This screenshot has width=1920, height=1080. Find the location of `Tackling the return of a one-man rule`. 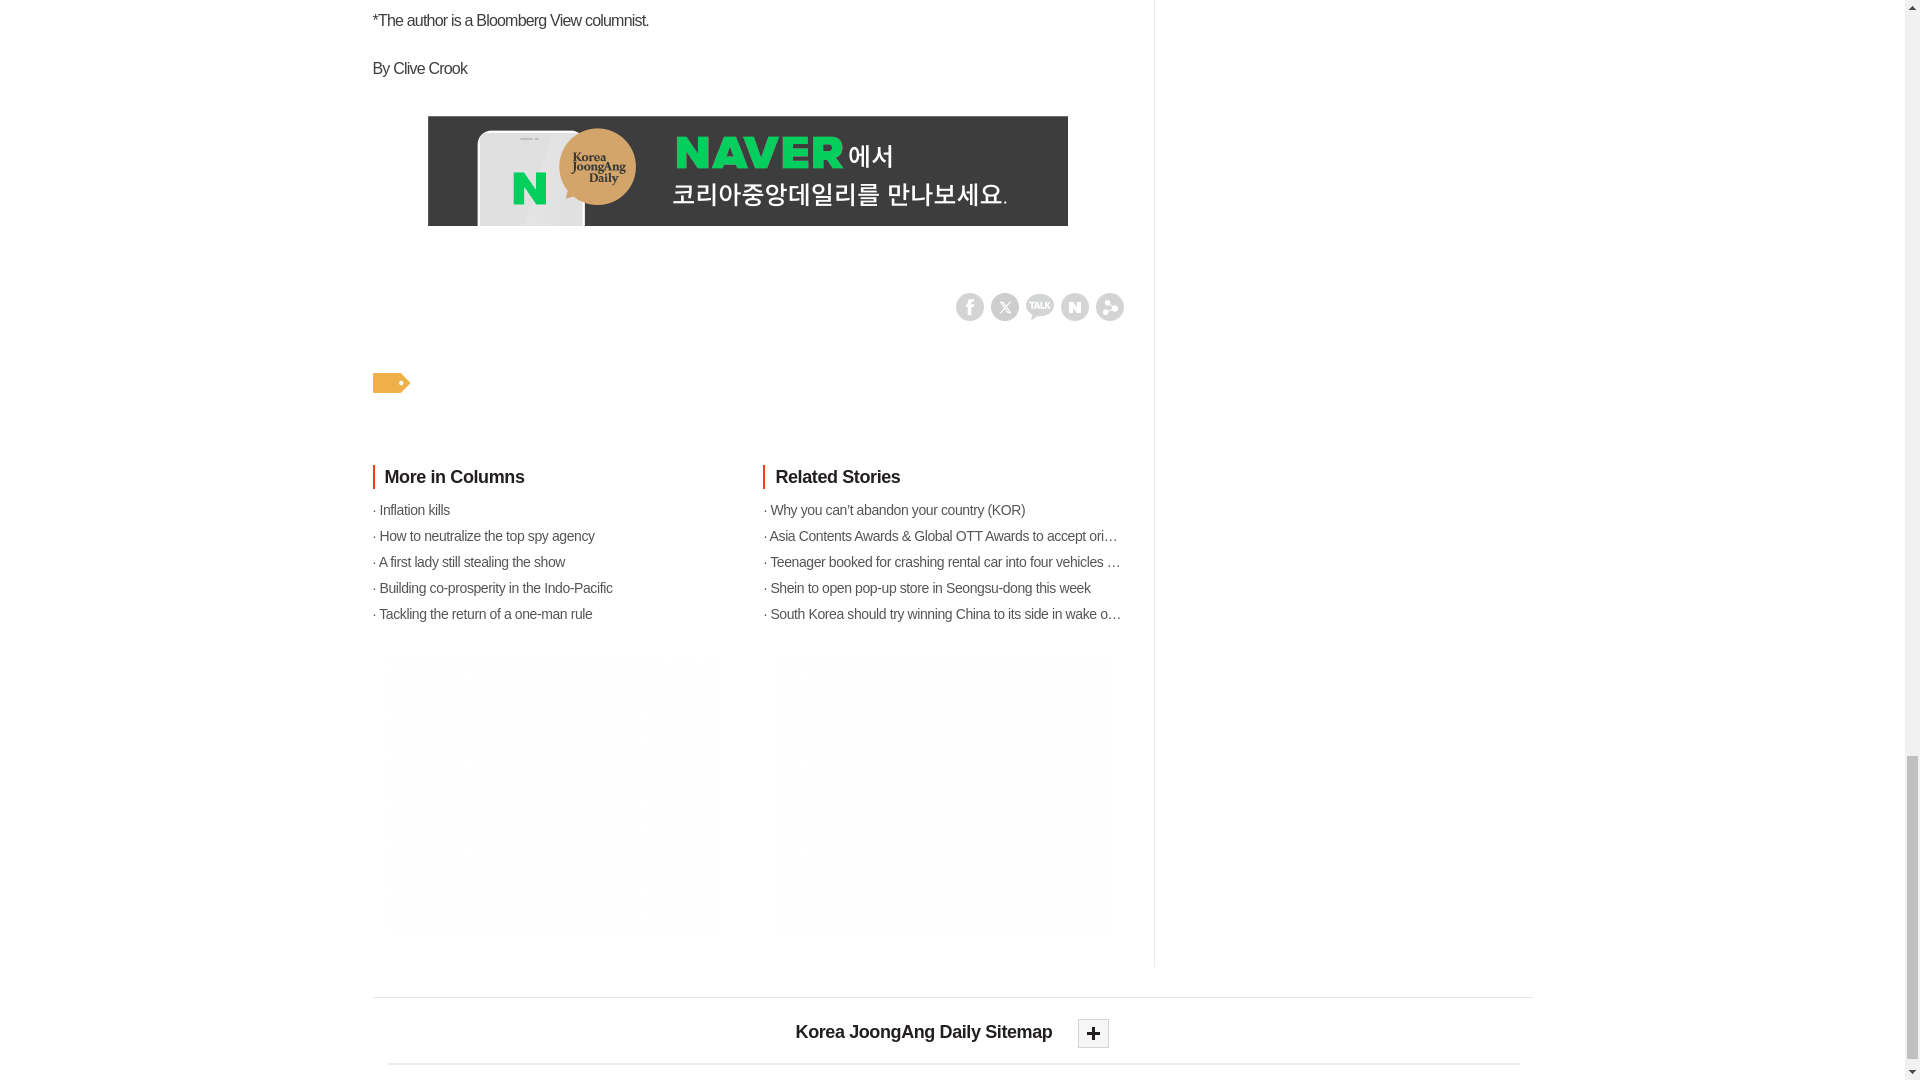

Tackling the return of a one-man rule is located at coordinates (552, 613).